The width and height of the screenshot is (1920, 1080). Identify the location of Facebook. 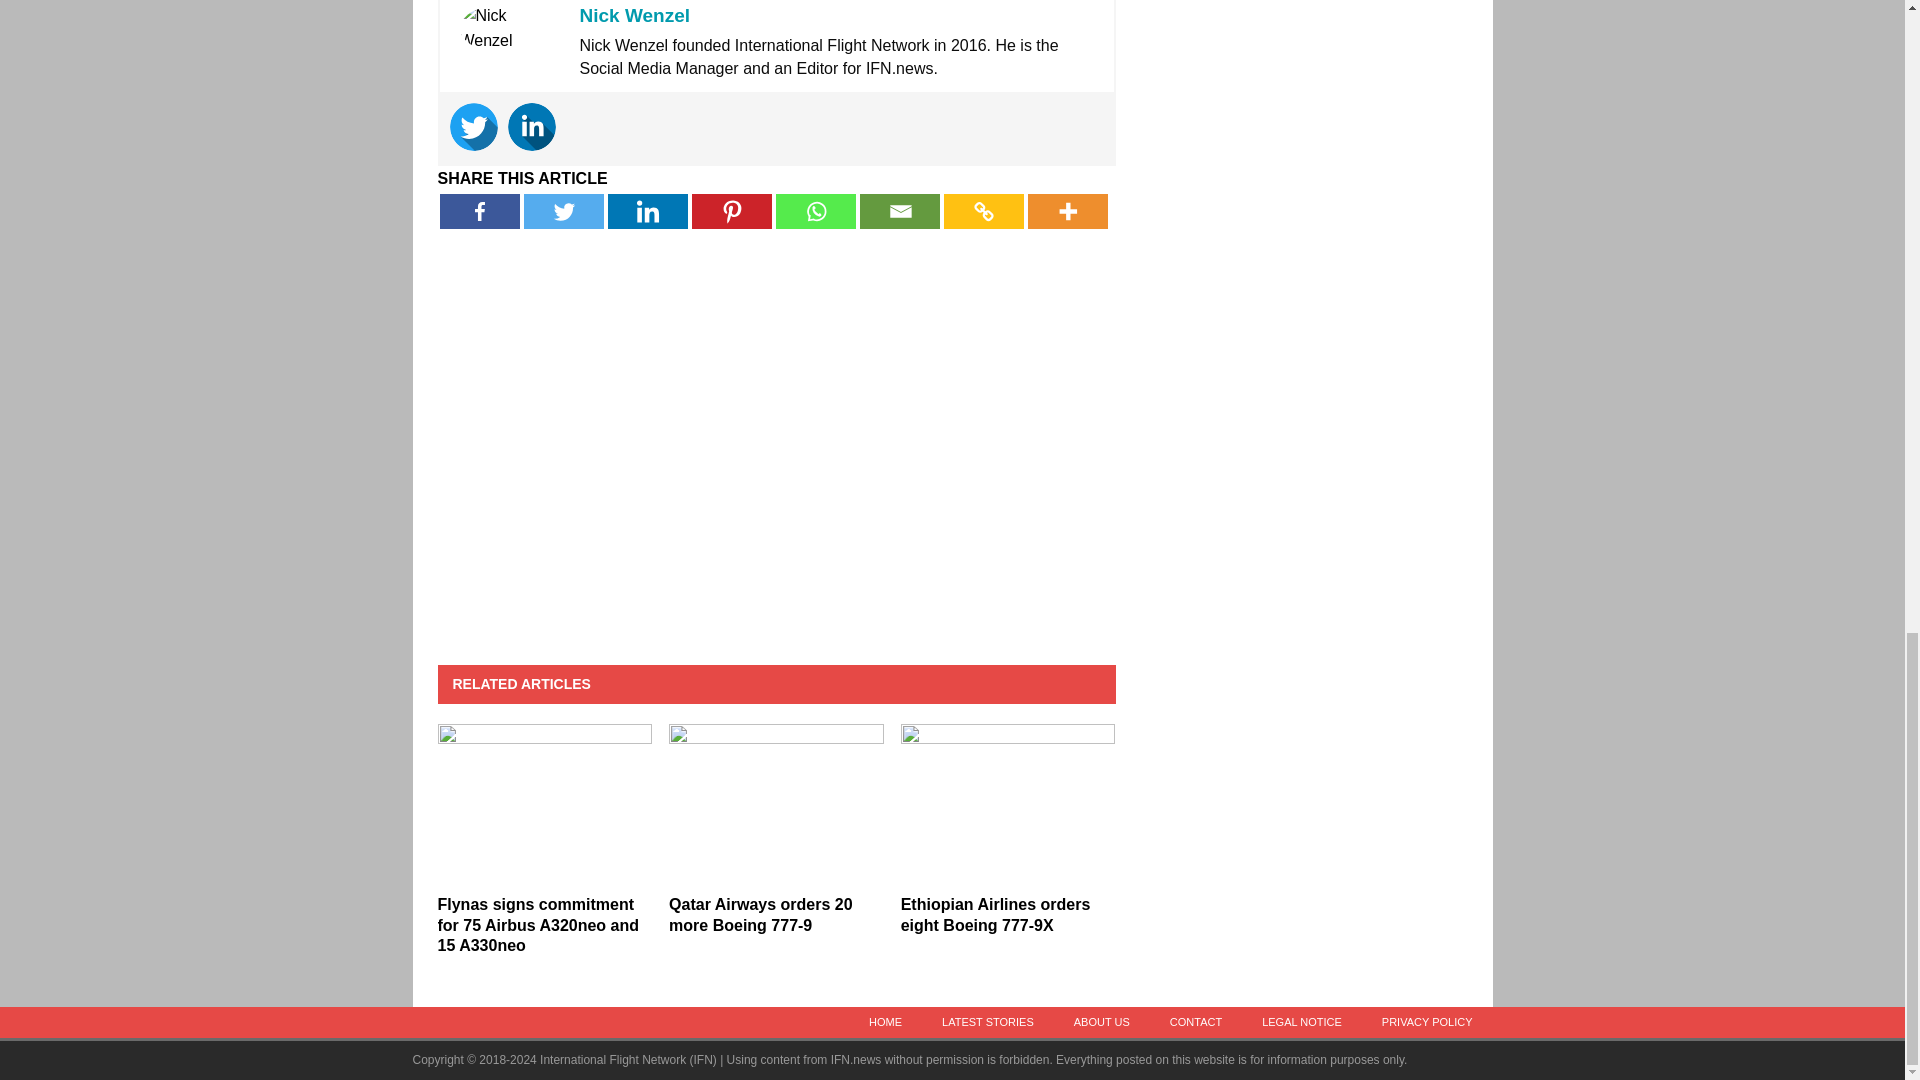
(480, 211).